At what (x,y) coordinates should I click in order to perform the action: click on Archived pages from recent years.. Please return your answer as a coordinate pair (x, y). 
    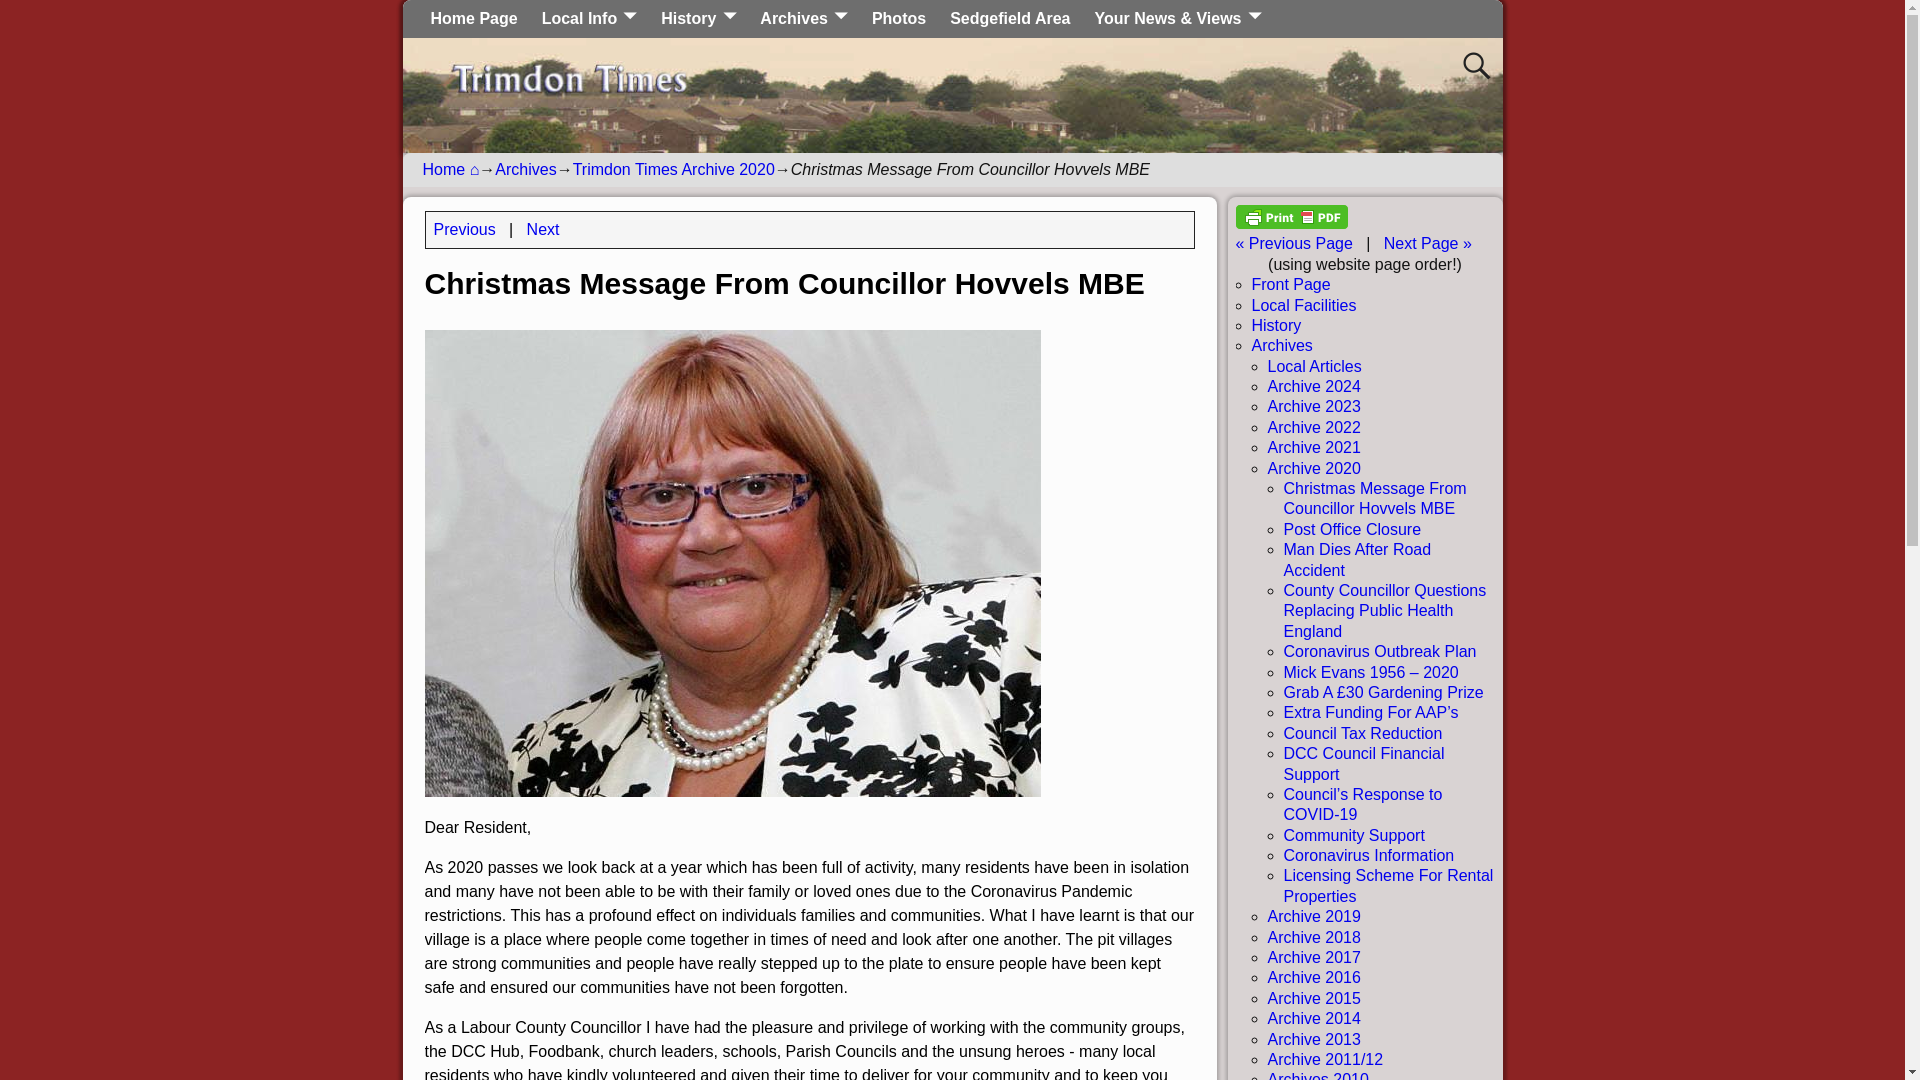
    Looking at the image, I should click on (804, 18).